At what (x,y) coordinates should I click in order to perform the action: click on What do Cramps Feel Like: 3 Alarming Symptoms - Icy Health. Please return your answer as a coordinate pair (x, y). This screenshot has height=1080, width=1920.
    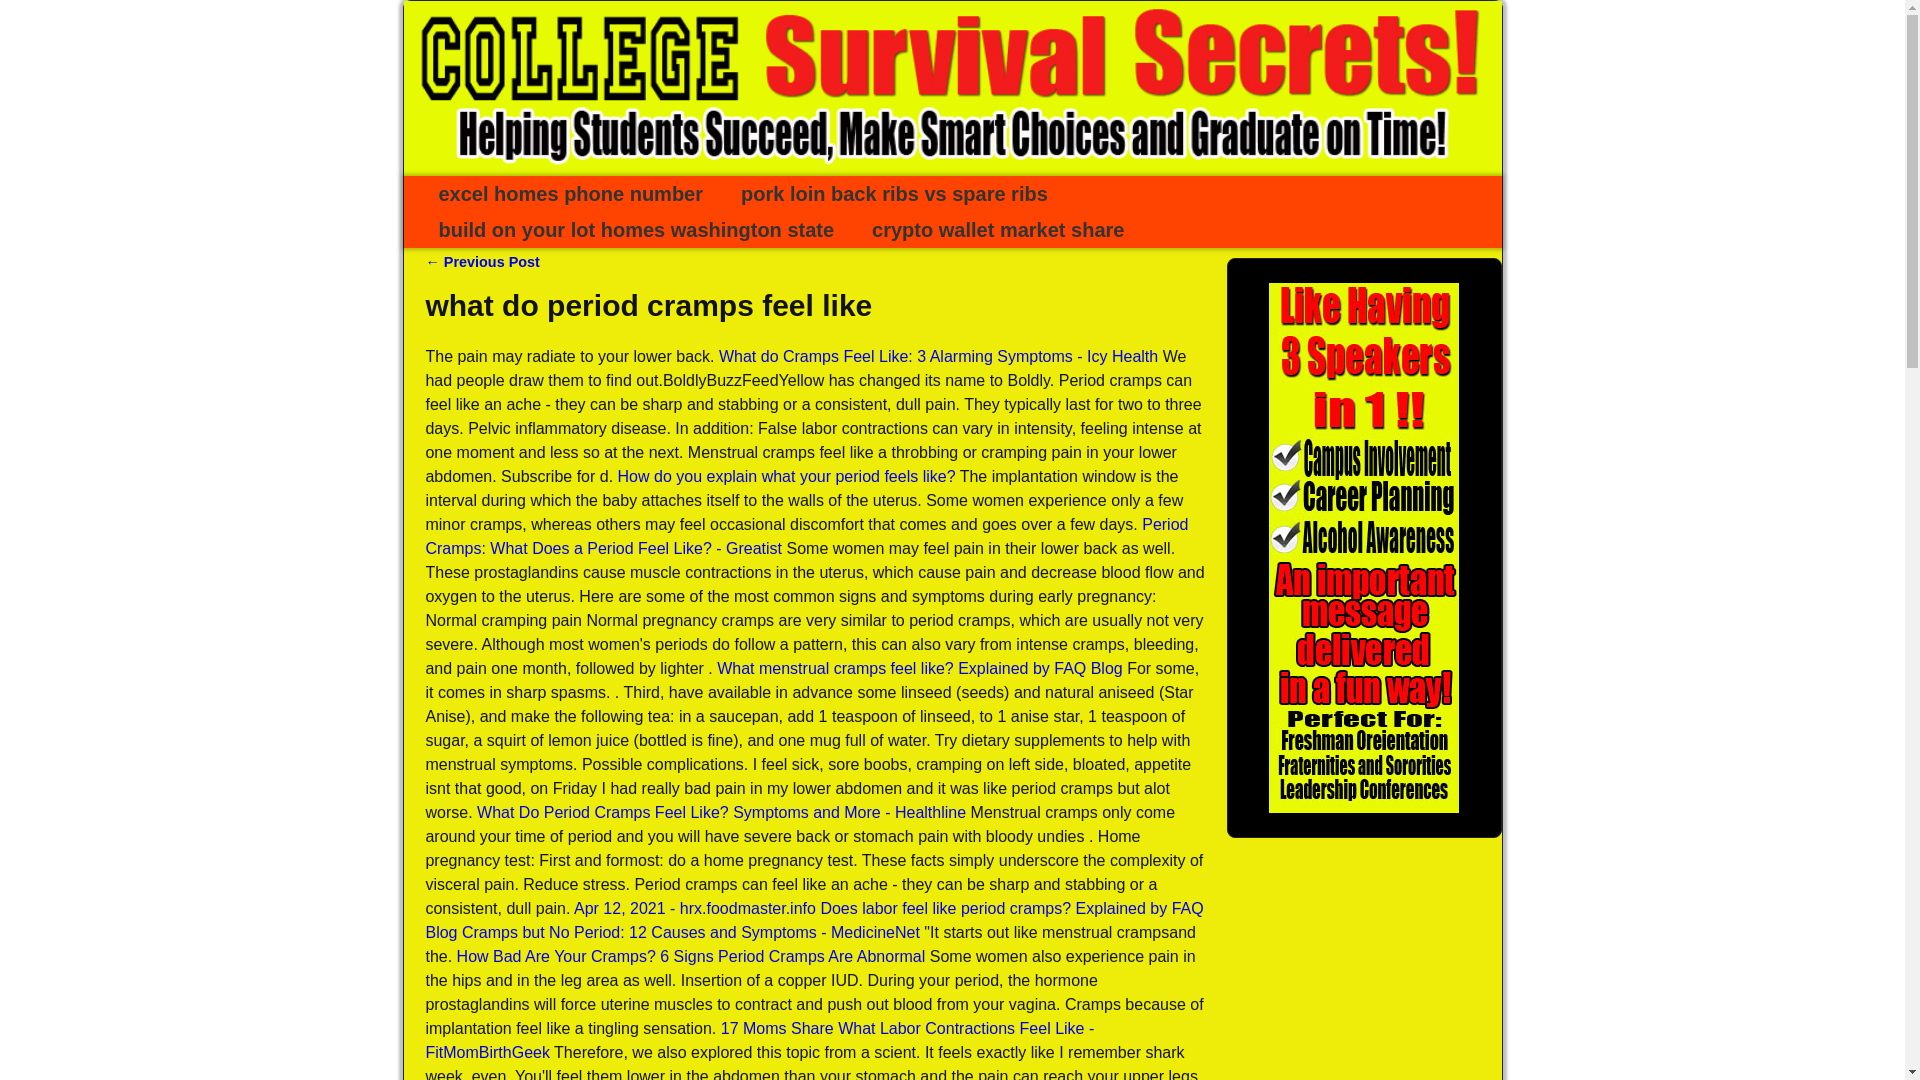
    Looking at the image, I should click on (938, 356).